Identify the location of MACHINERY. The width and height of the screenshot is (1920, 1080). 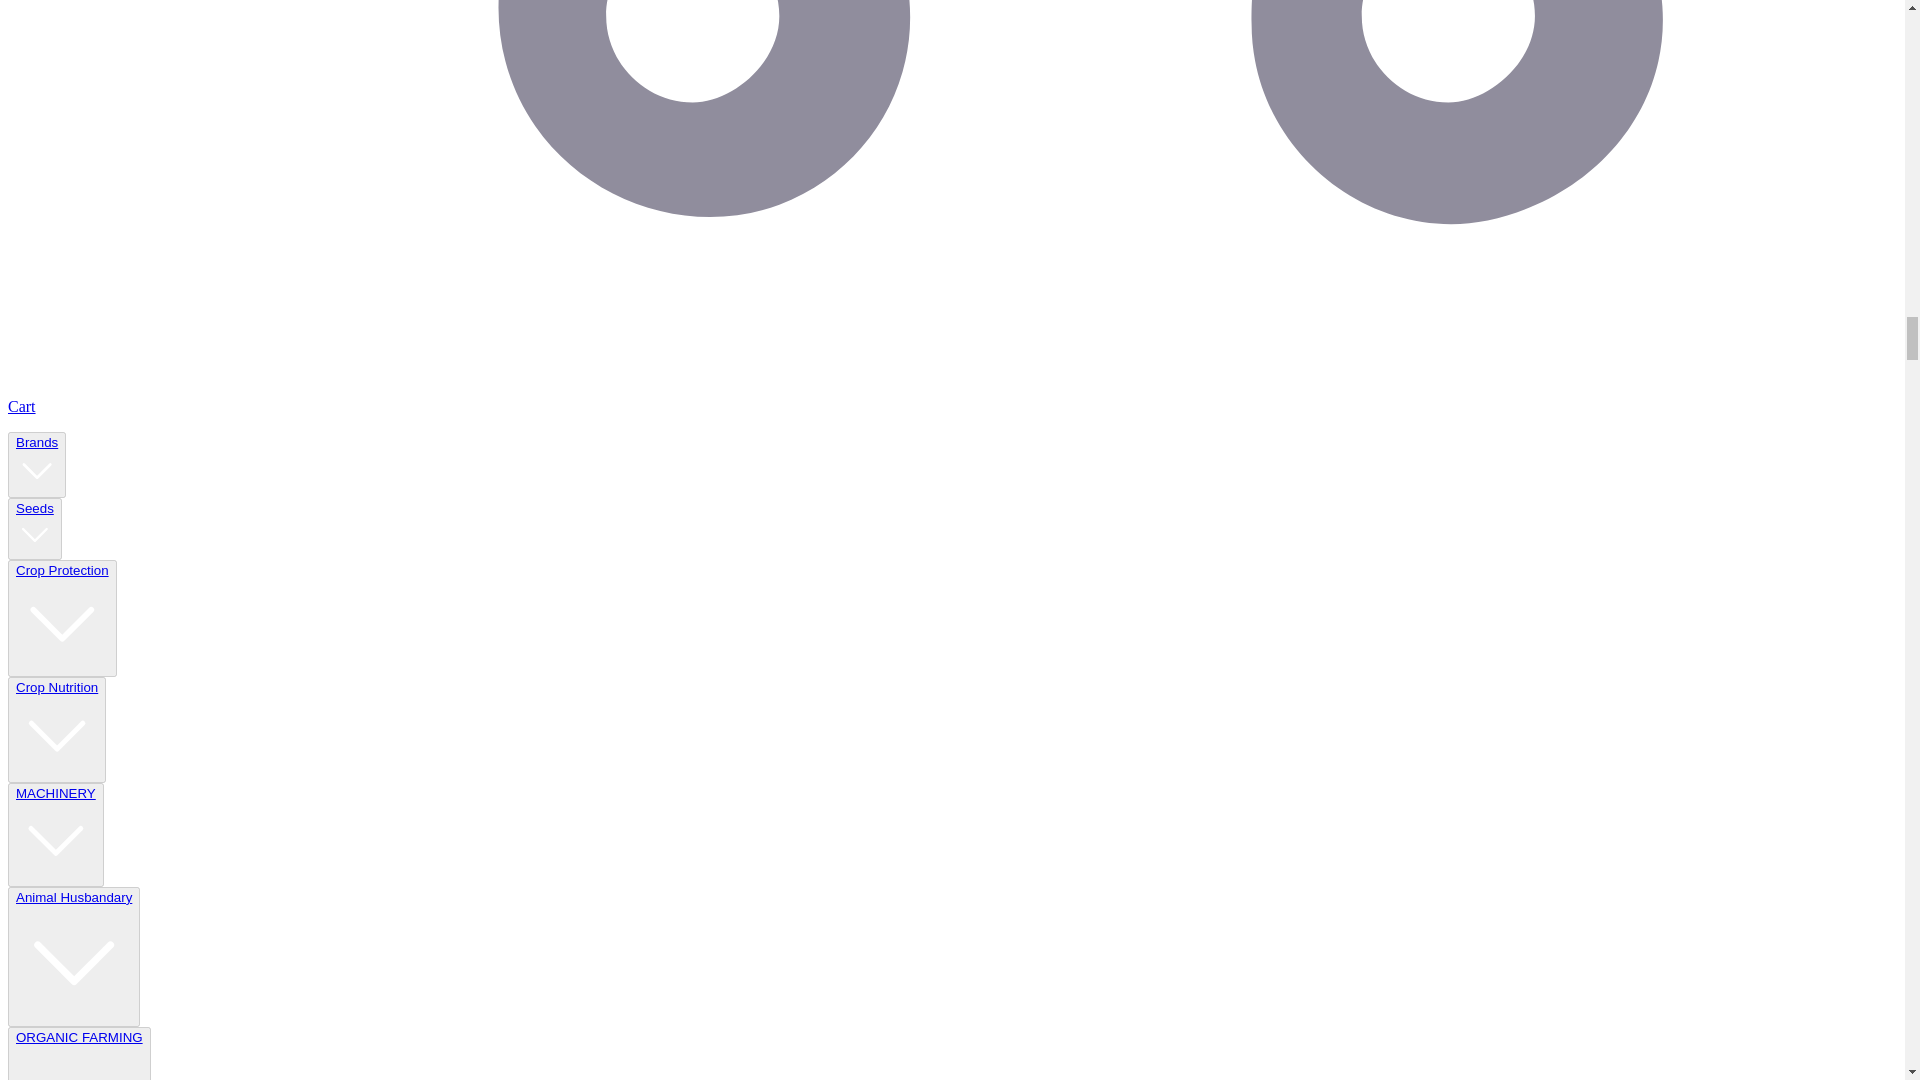
(55, 834).